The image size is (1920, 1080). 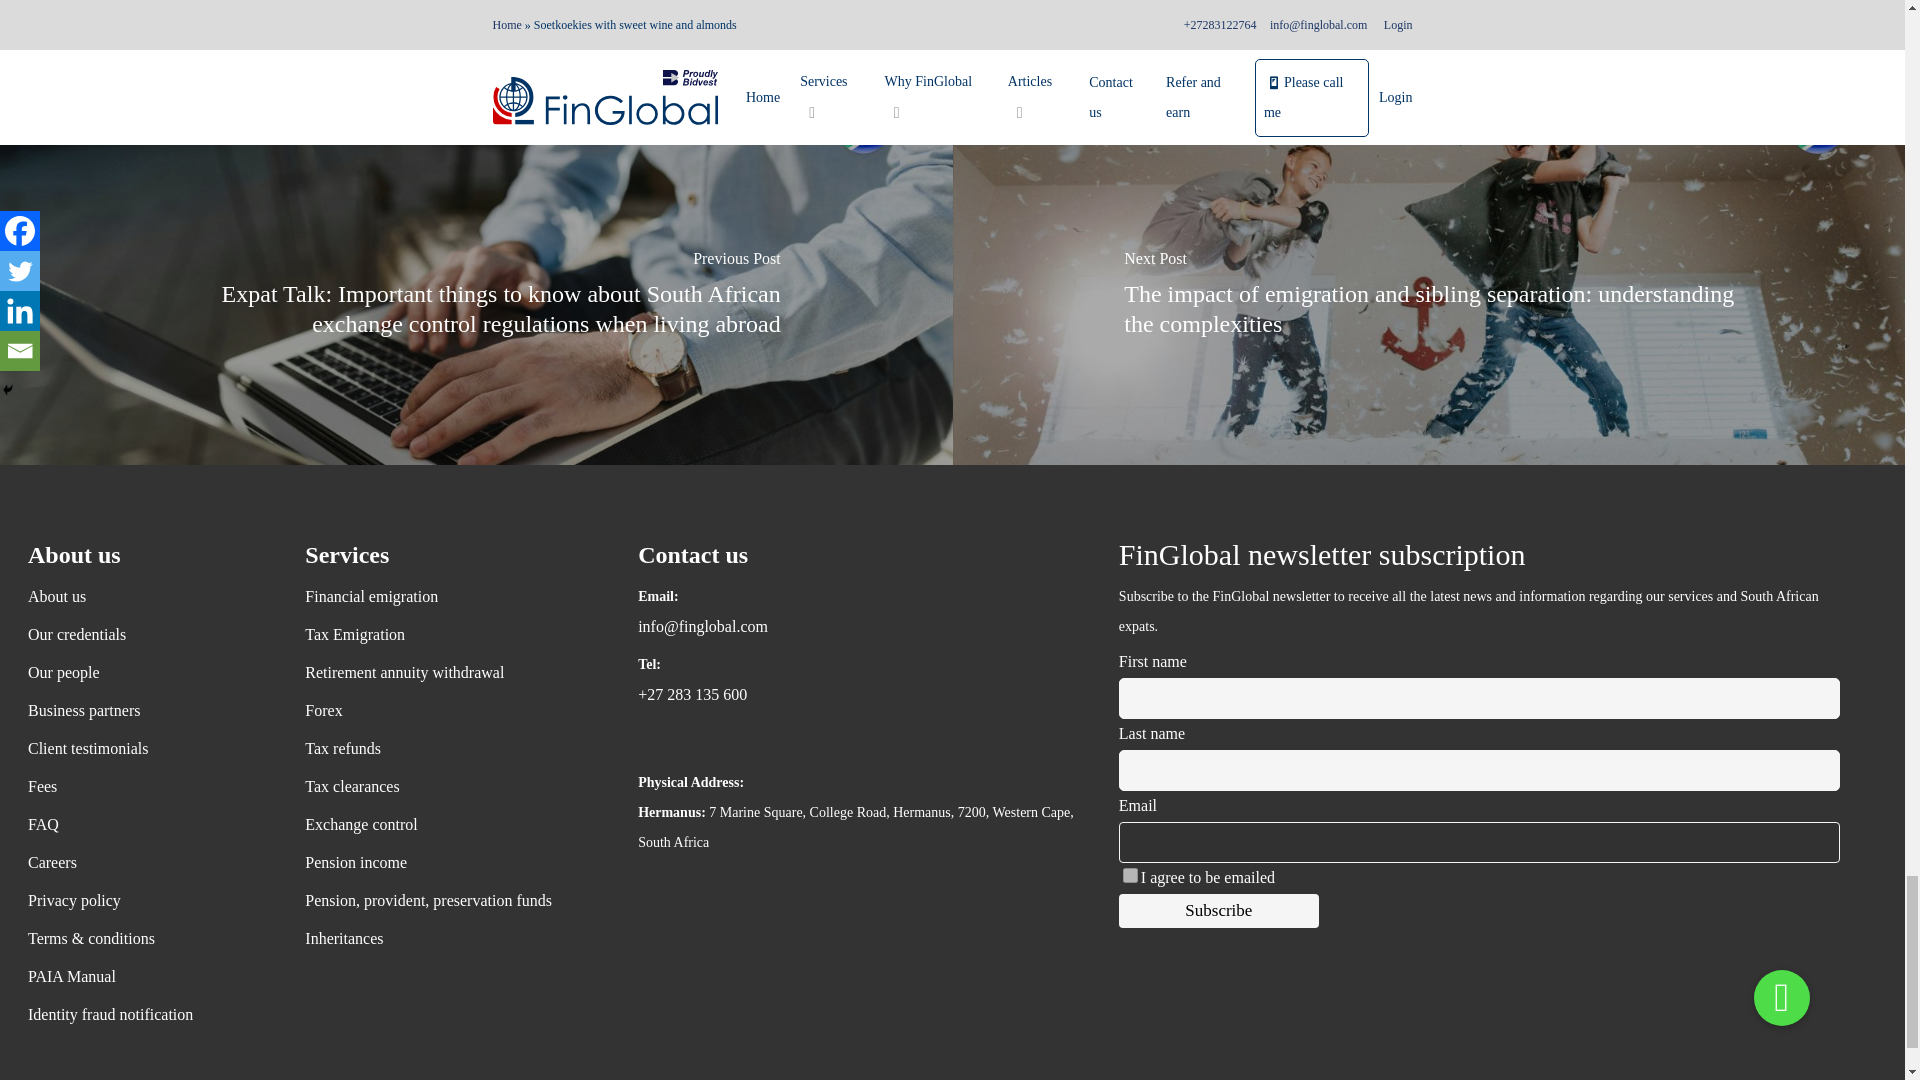 What do you see at coordinates (148, 597) in the screenshot?
I see `About Us` at bounding box center [148, 597].